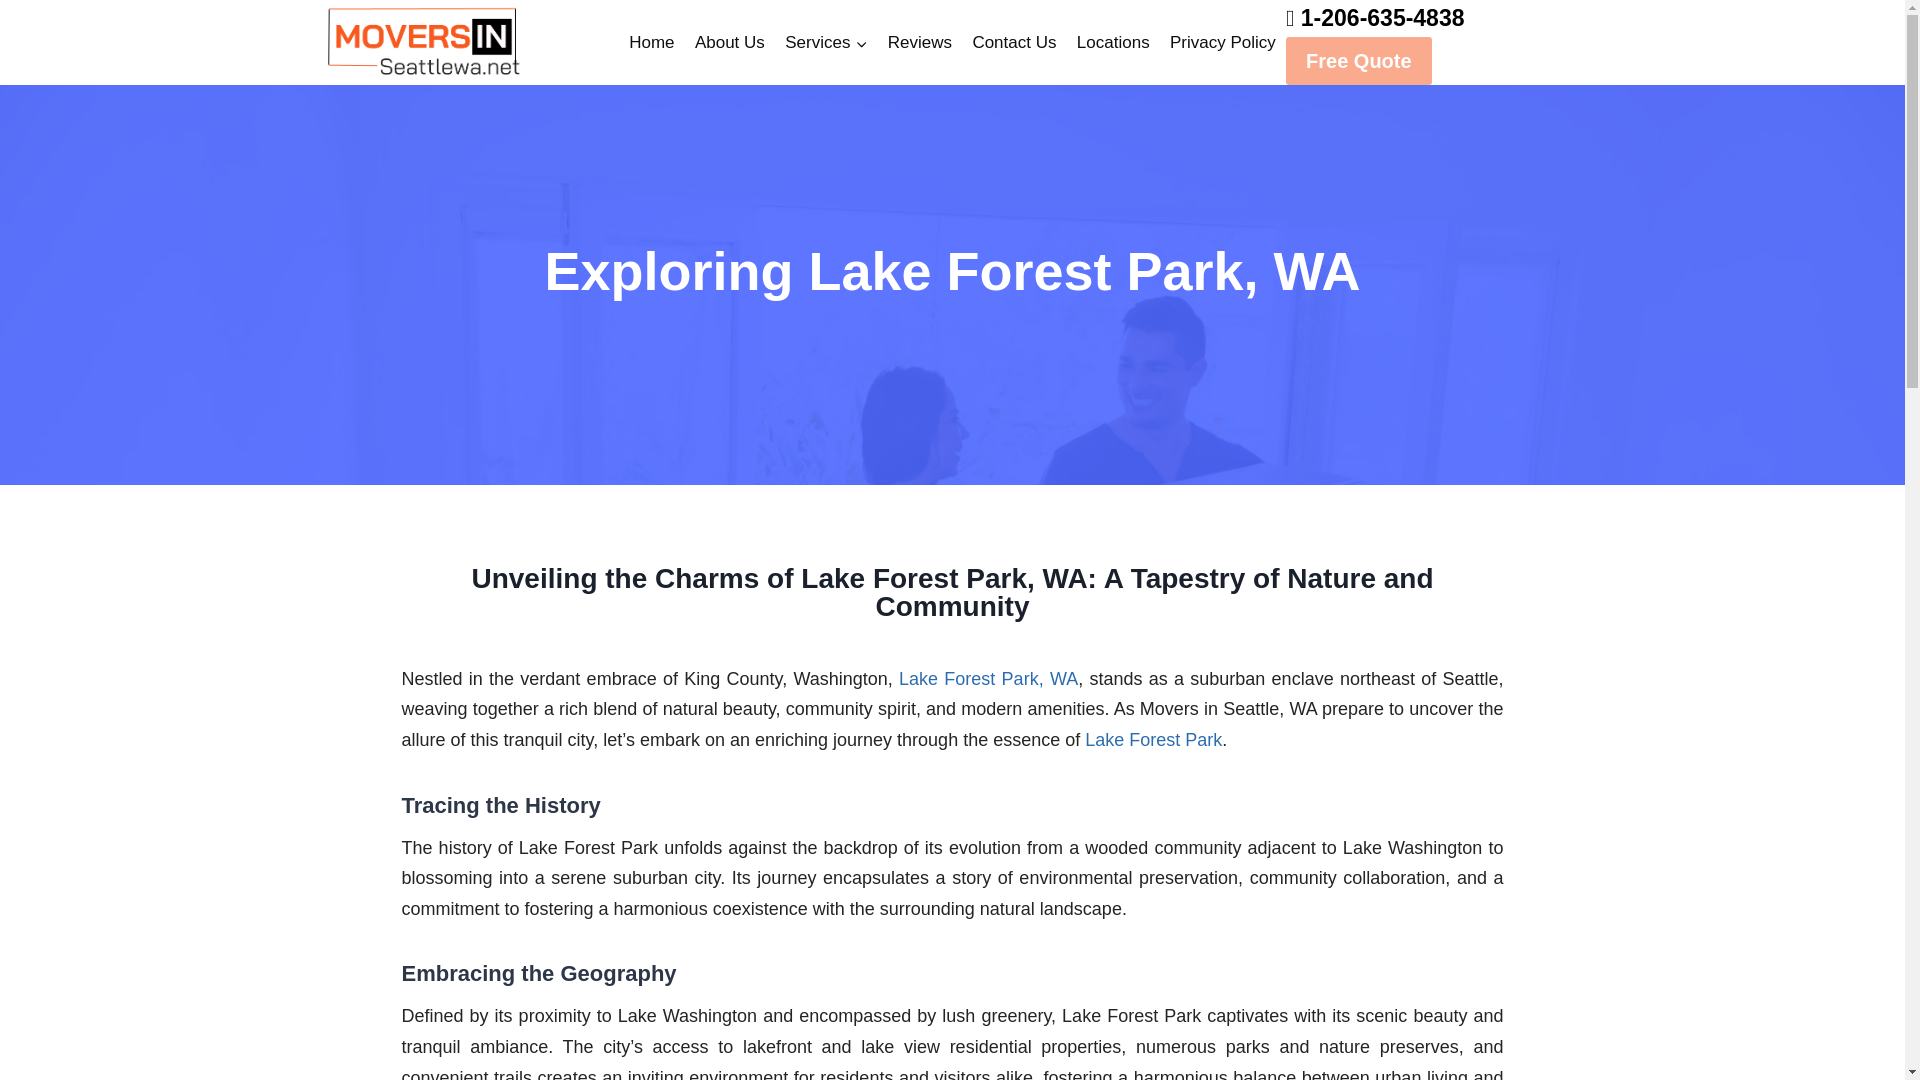  Describe the element at coordinates (652, 42) in the screenshot. I see `Home` at that location.